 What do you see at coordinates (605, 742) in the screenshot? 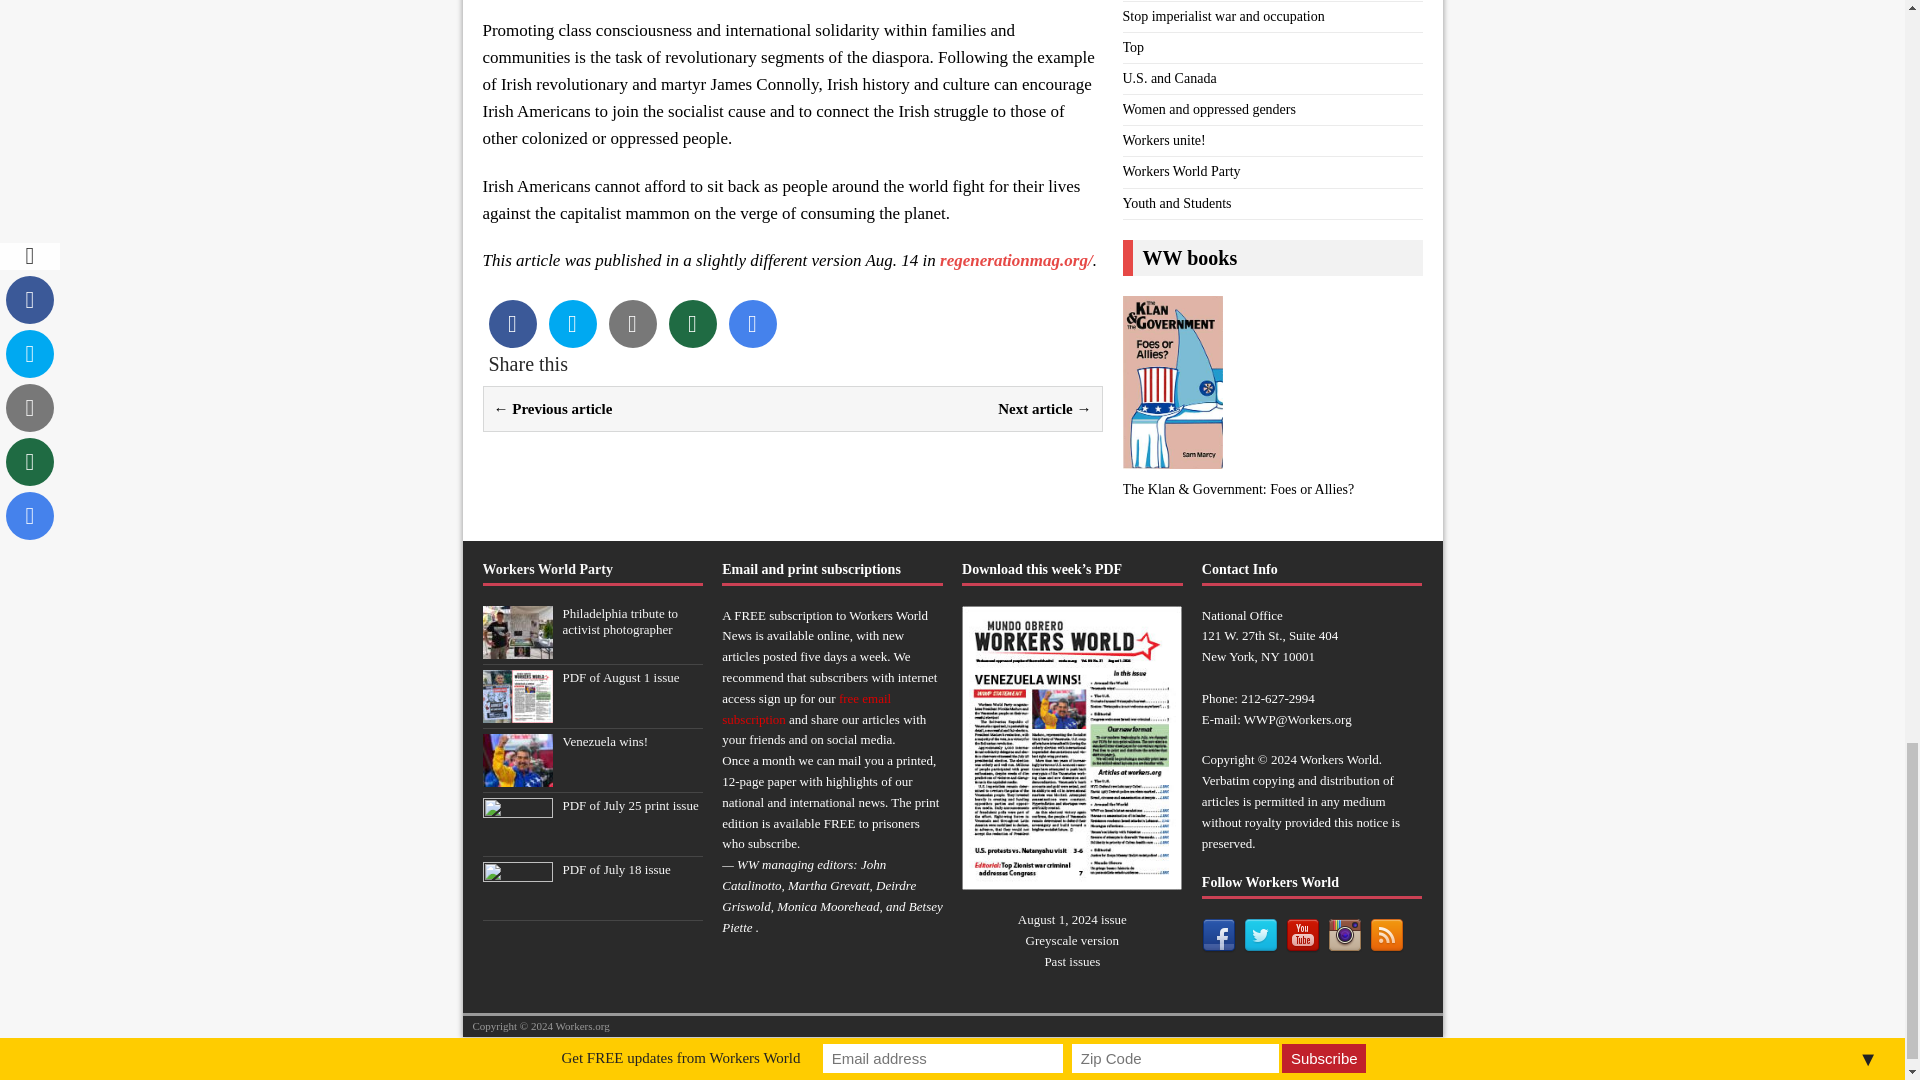
I see `Venezuela wins!` at bounding box center [605, 742].